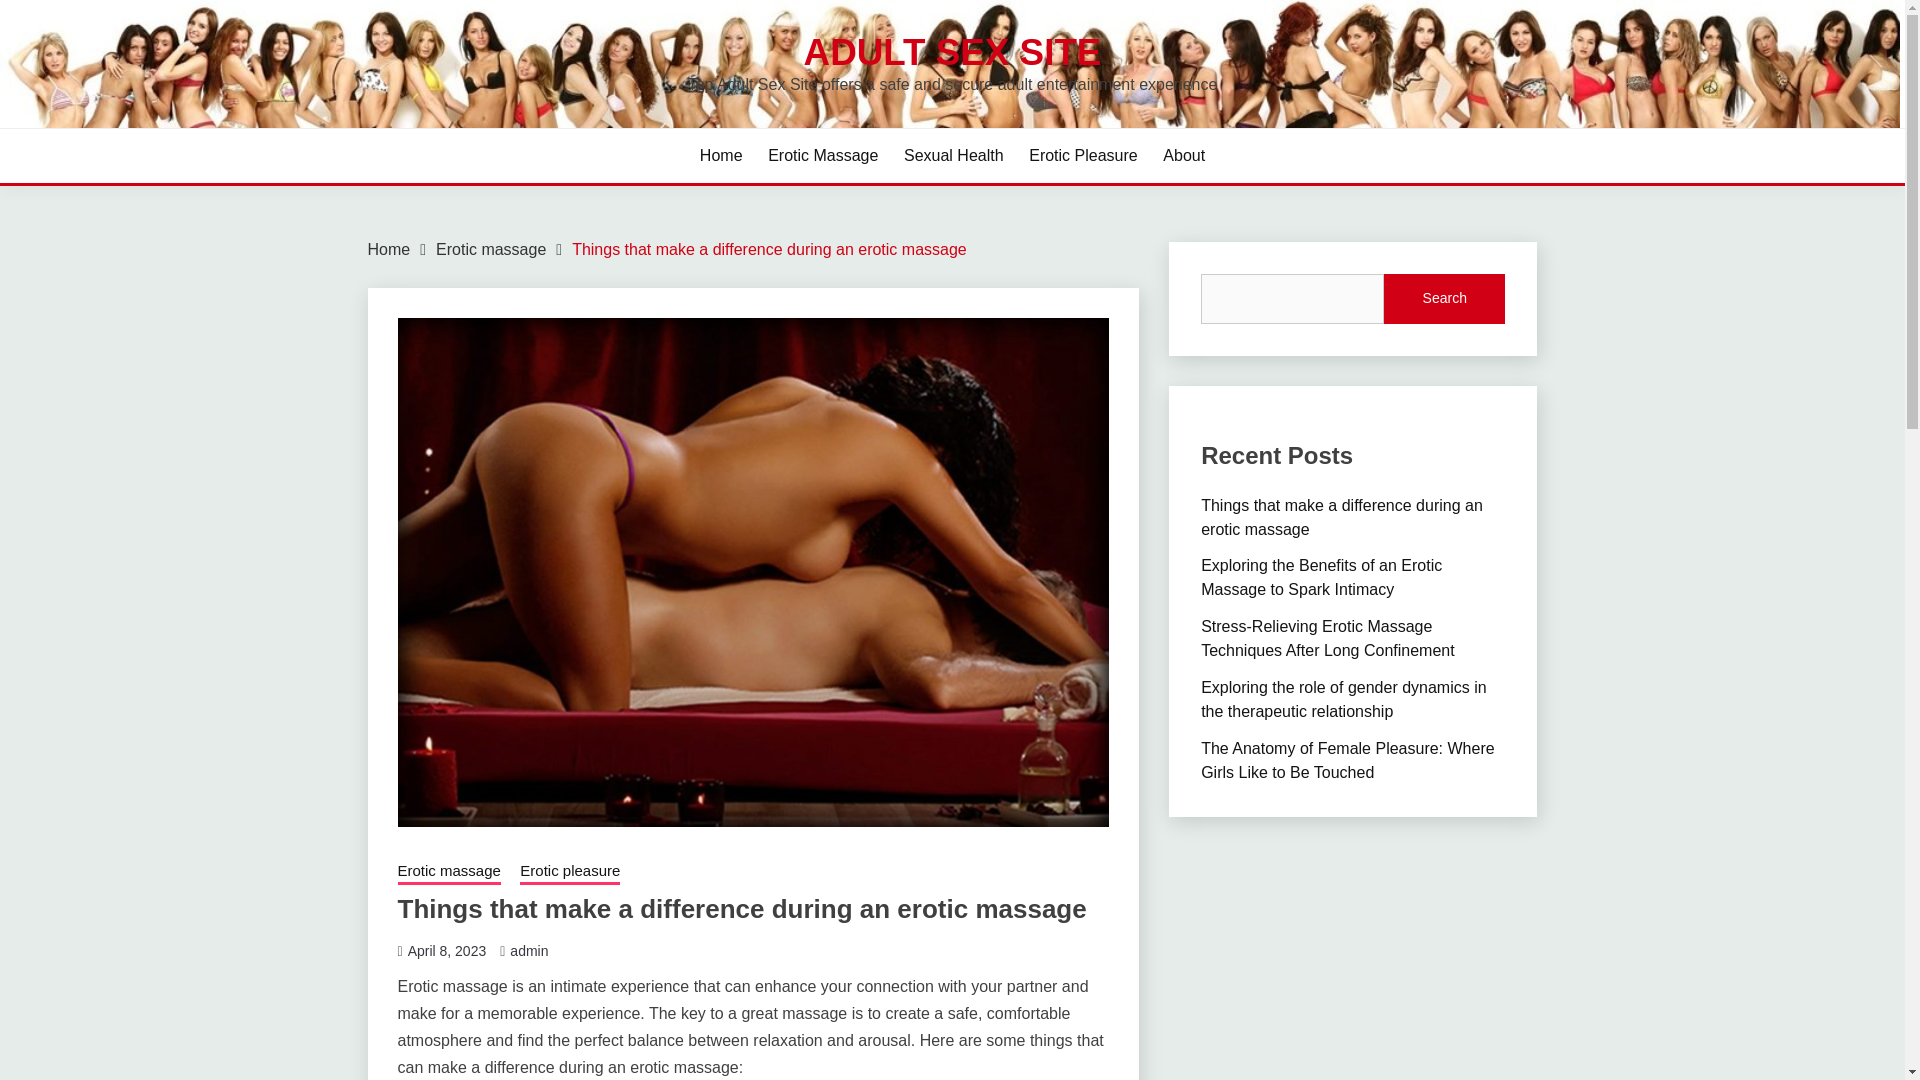 Image resolution: width=1920 pixels, height=1080 pixels. Describe the element at coordinates (528, 950) in the screenshot. I see `admin` at that location.